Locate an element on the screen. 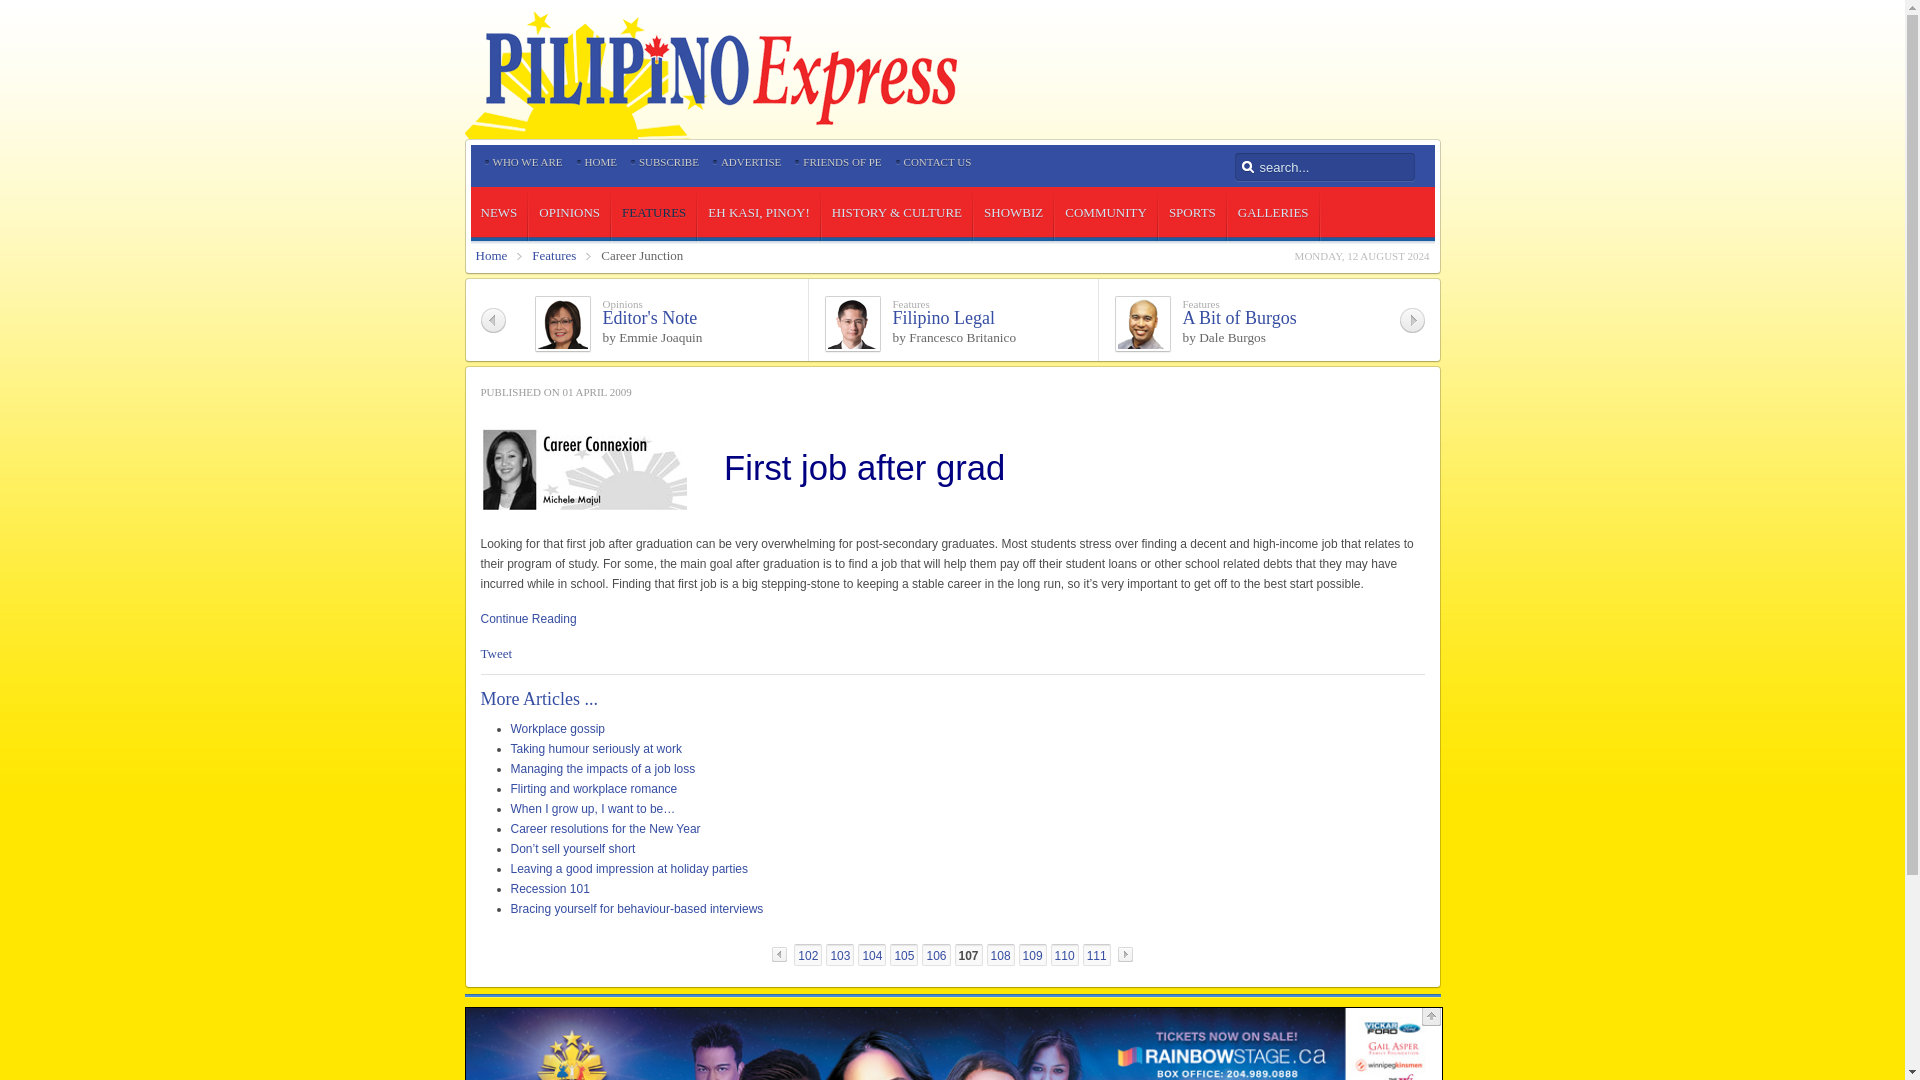  Reset is located at coordinates (4, 4).